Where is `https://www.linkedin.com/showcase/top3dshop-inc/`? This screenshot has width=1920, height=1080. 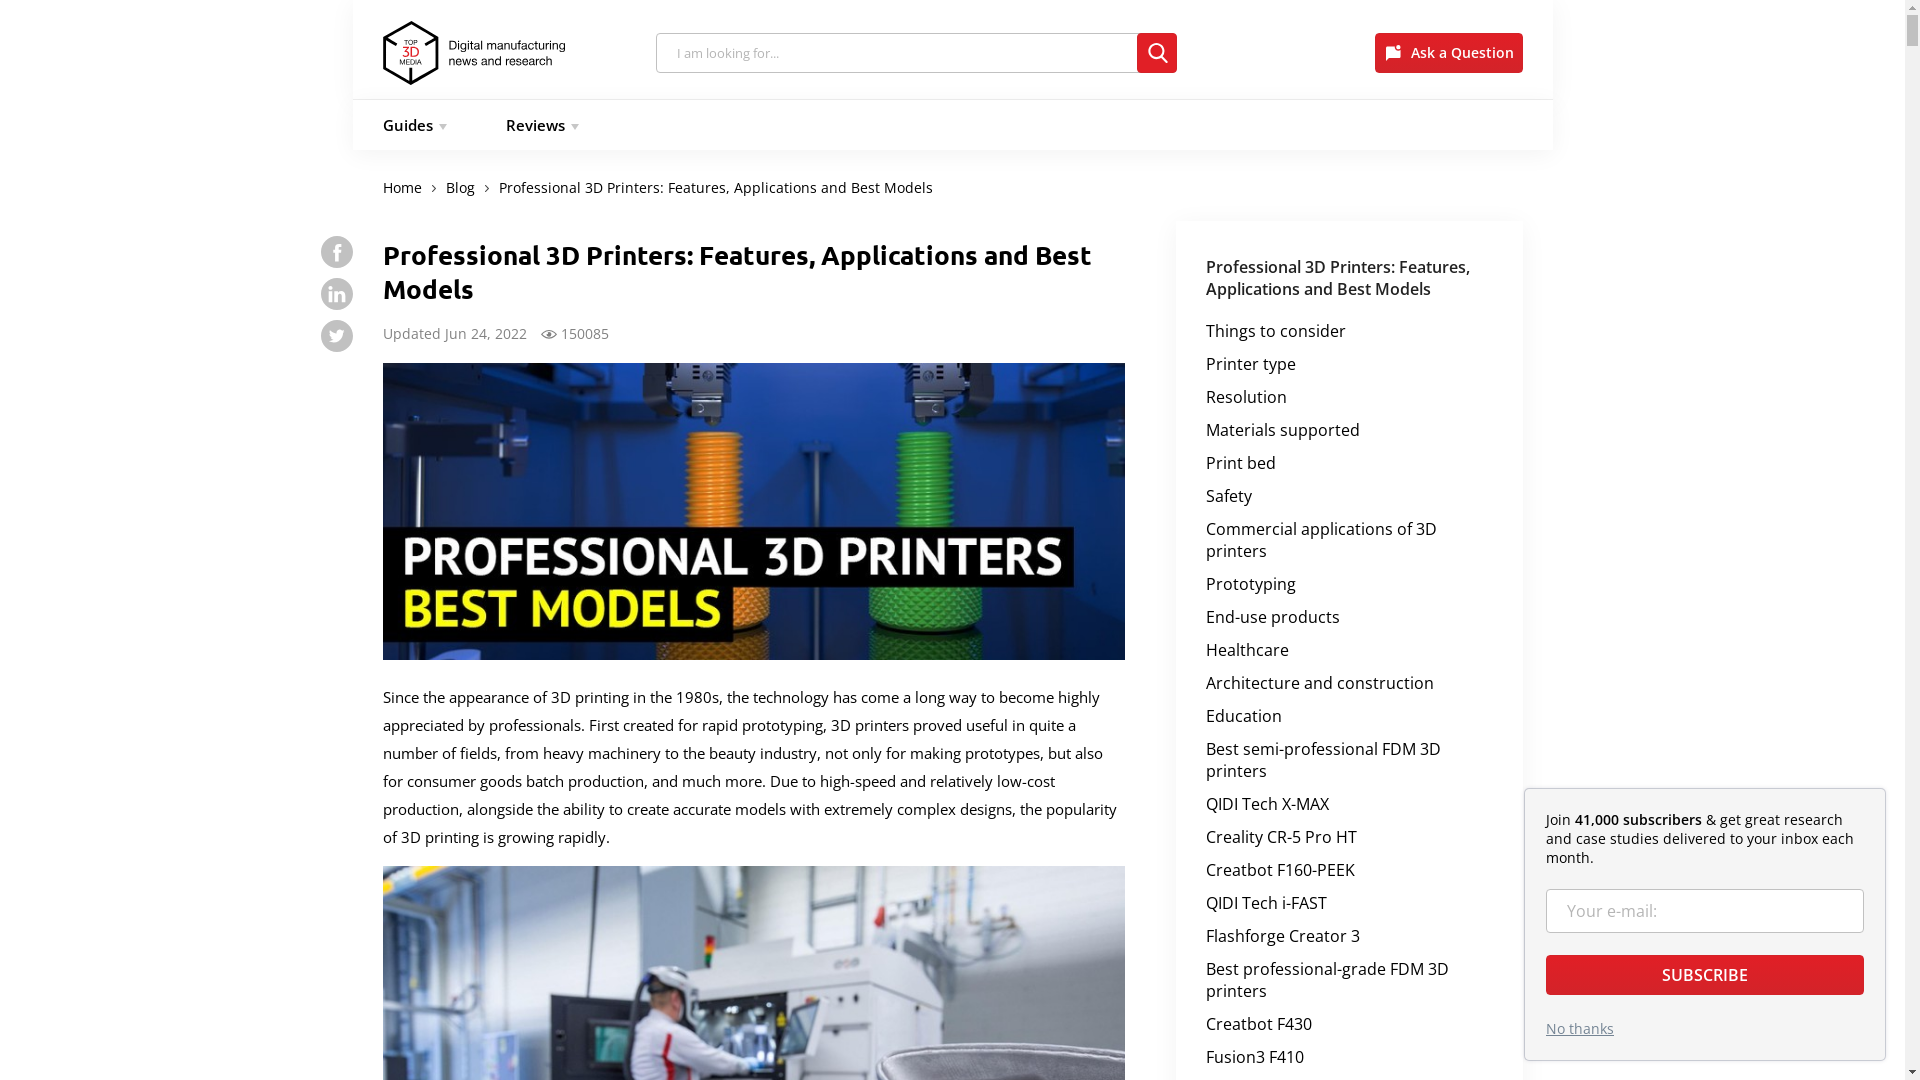 https://www.linkedin.com/showcase/top3dshop-inc/ is located at coordinates (336, 294).